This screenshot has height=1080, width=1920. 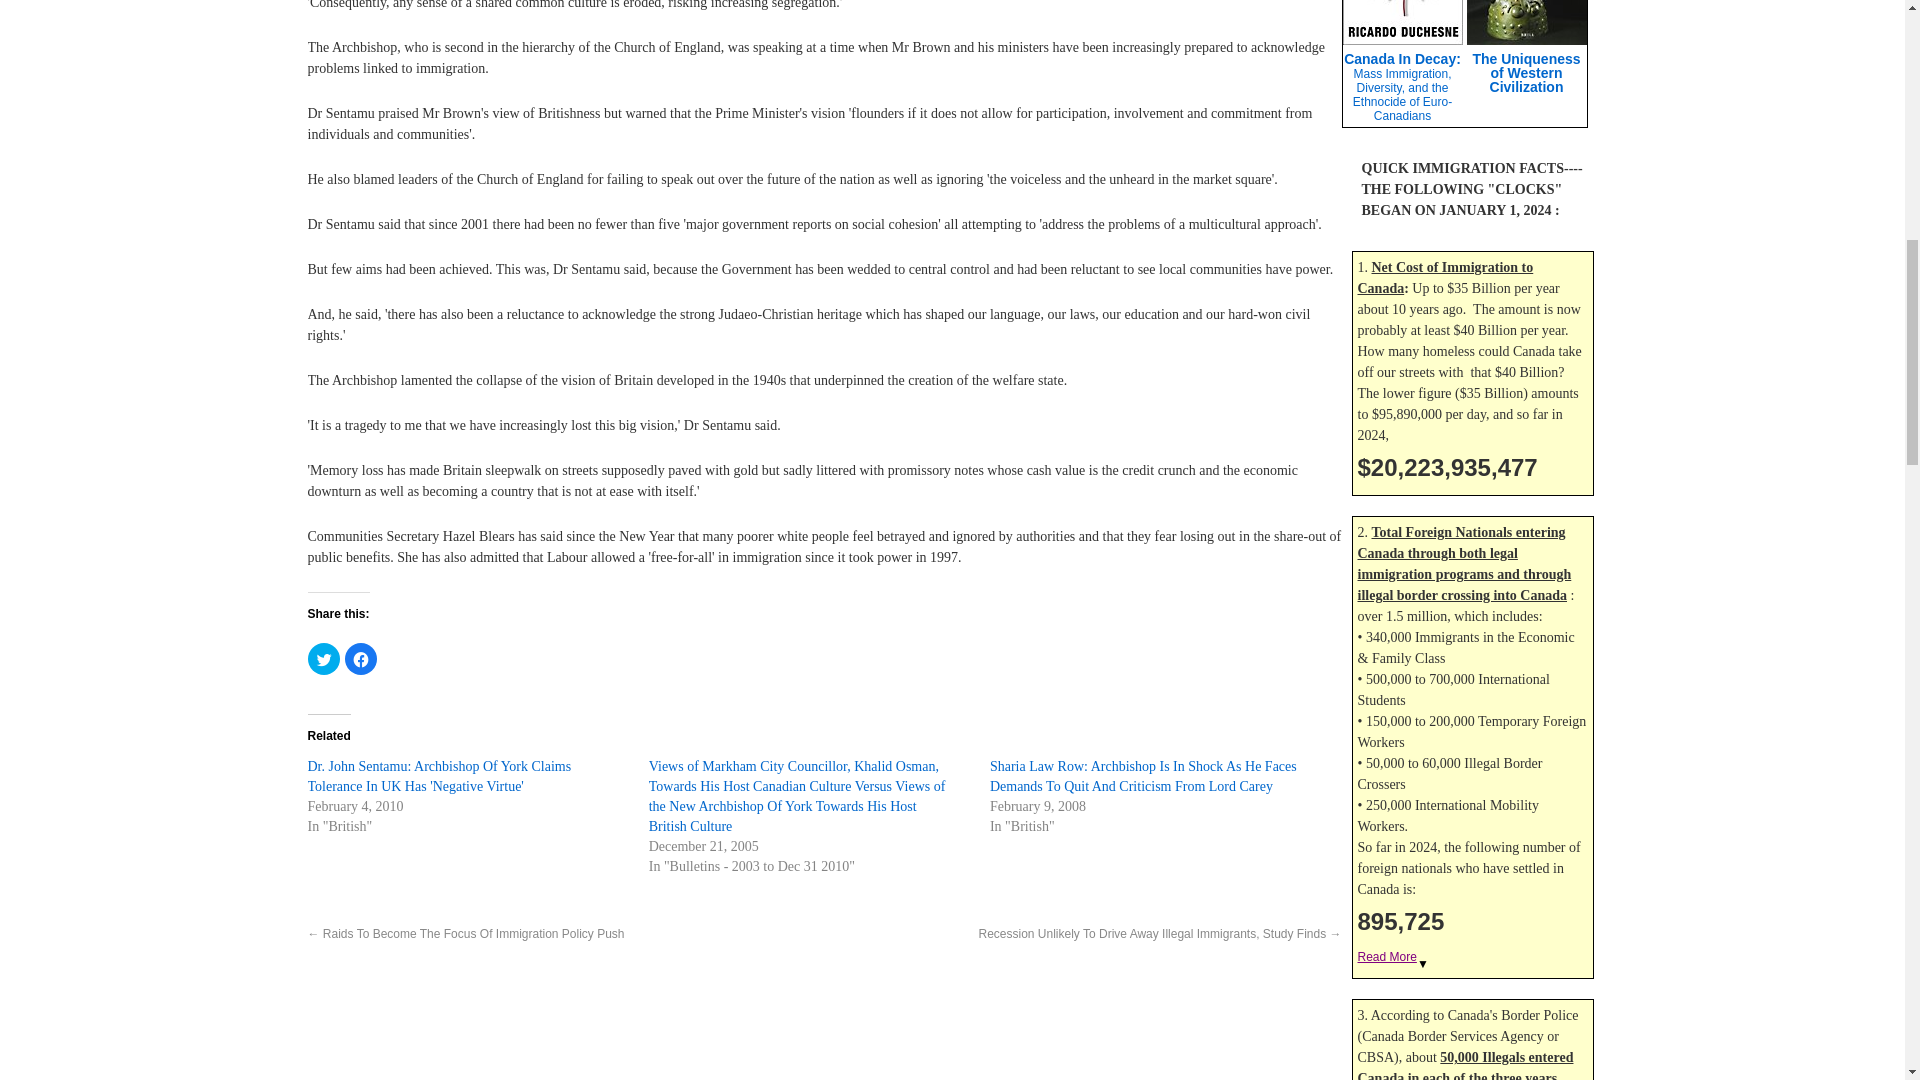 I want to click on Click to share on Twitter, so click(x=323, y=658).